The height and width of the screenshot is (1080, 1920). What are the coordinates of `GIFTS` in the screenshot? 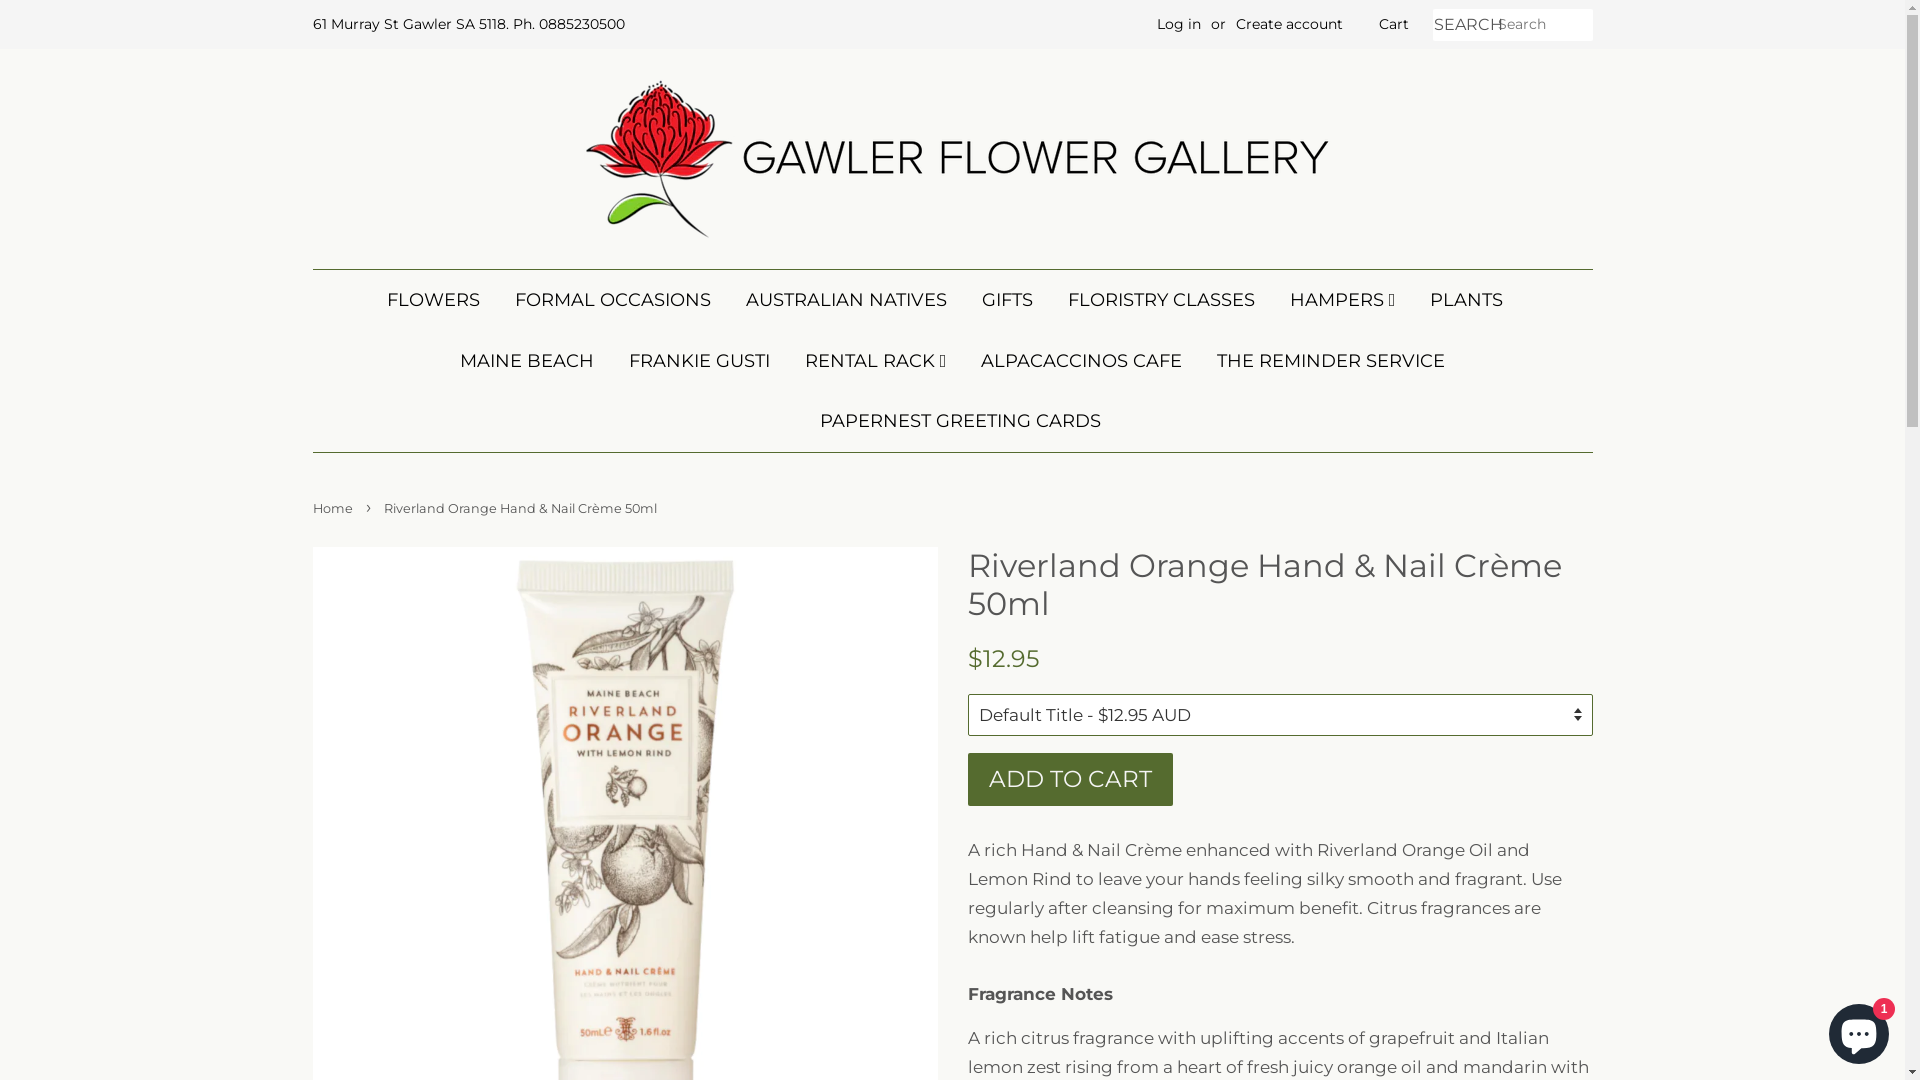 It's located at (1008, 300).